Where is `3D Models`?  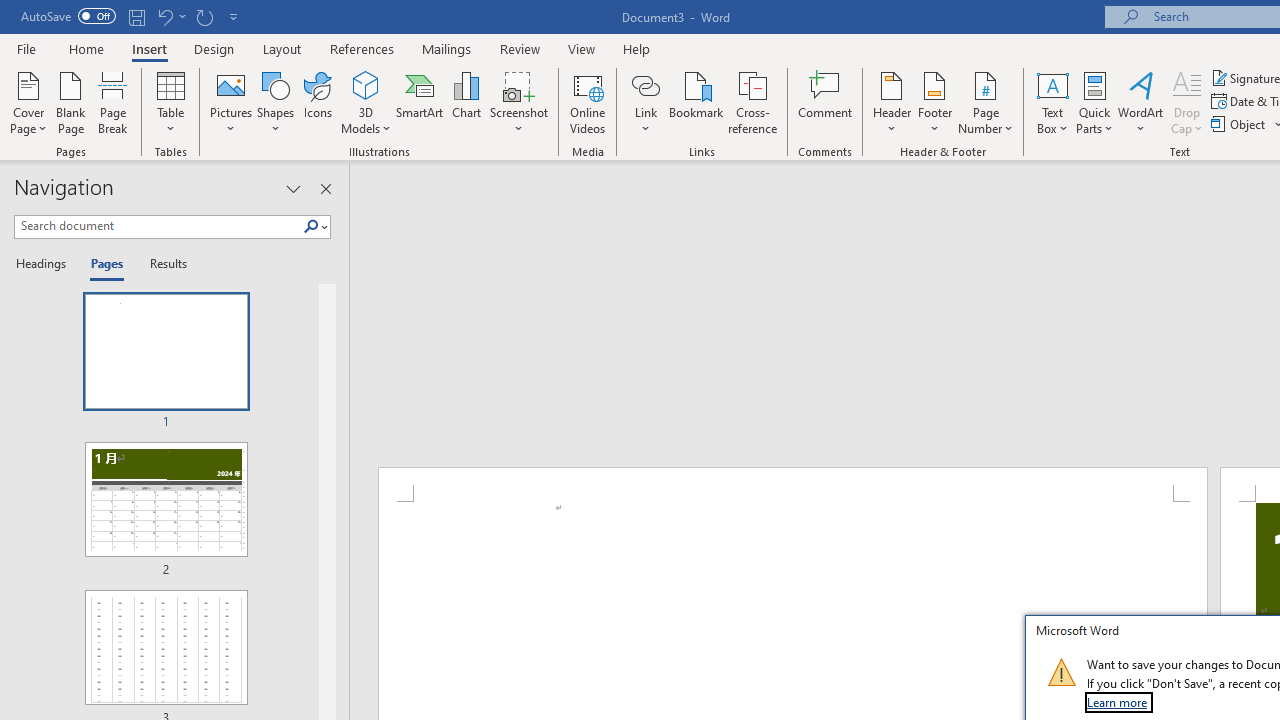 3D Models is located at coordinates (366, 102).